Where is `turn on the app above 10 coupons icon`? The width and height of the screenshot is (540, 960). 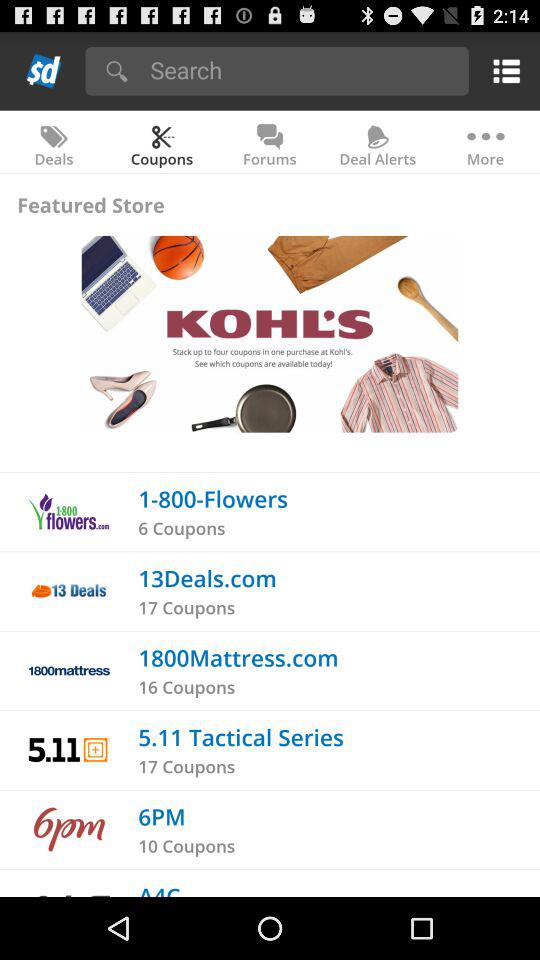 turn on the app above 10 coupons icon is located at coordinates (162, 816).